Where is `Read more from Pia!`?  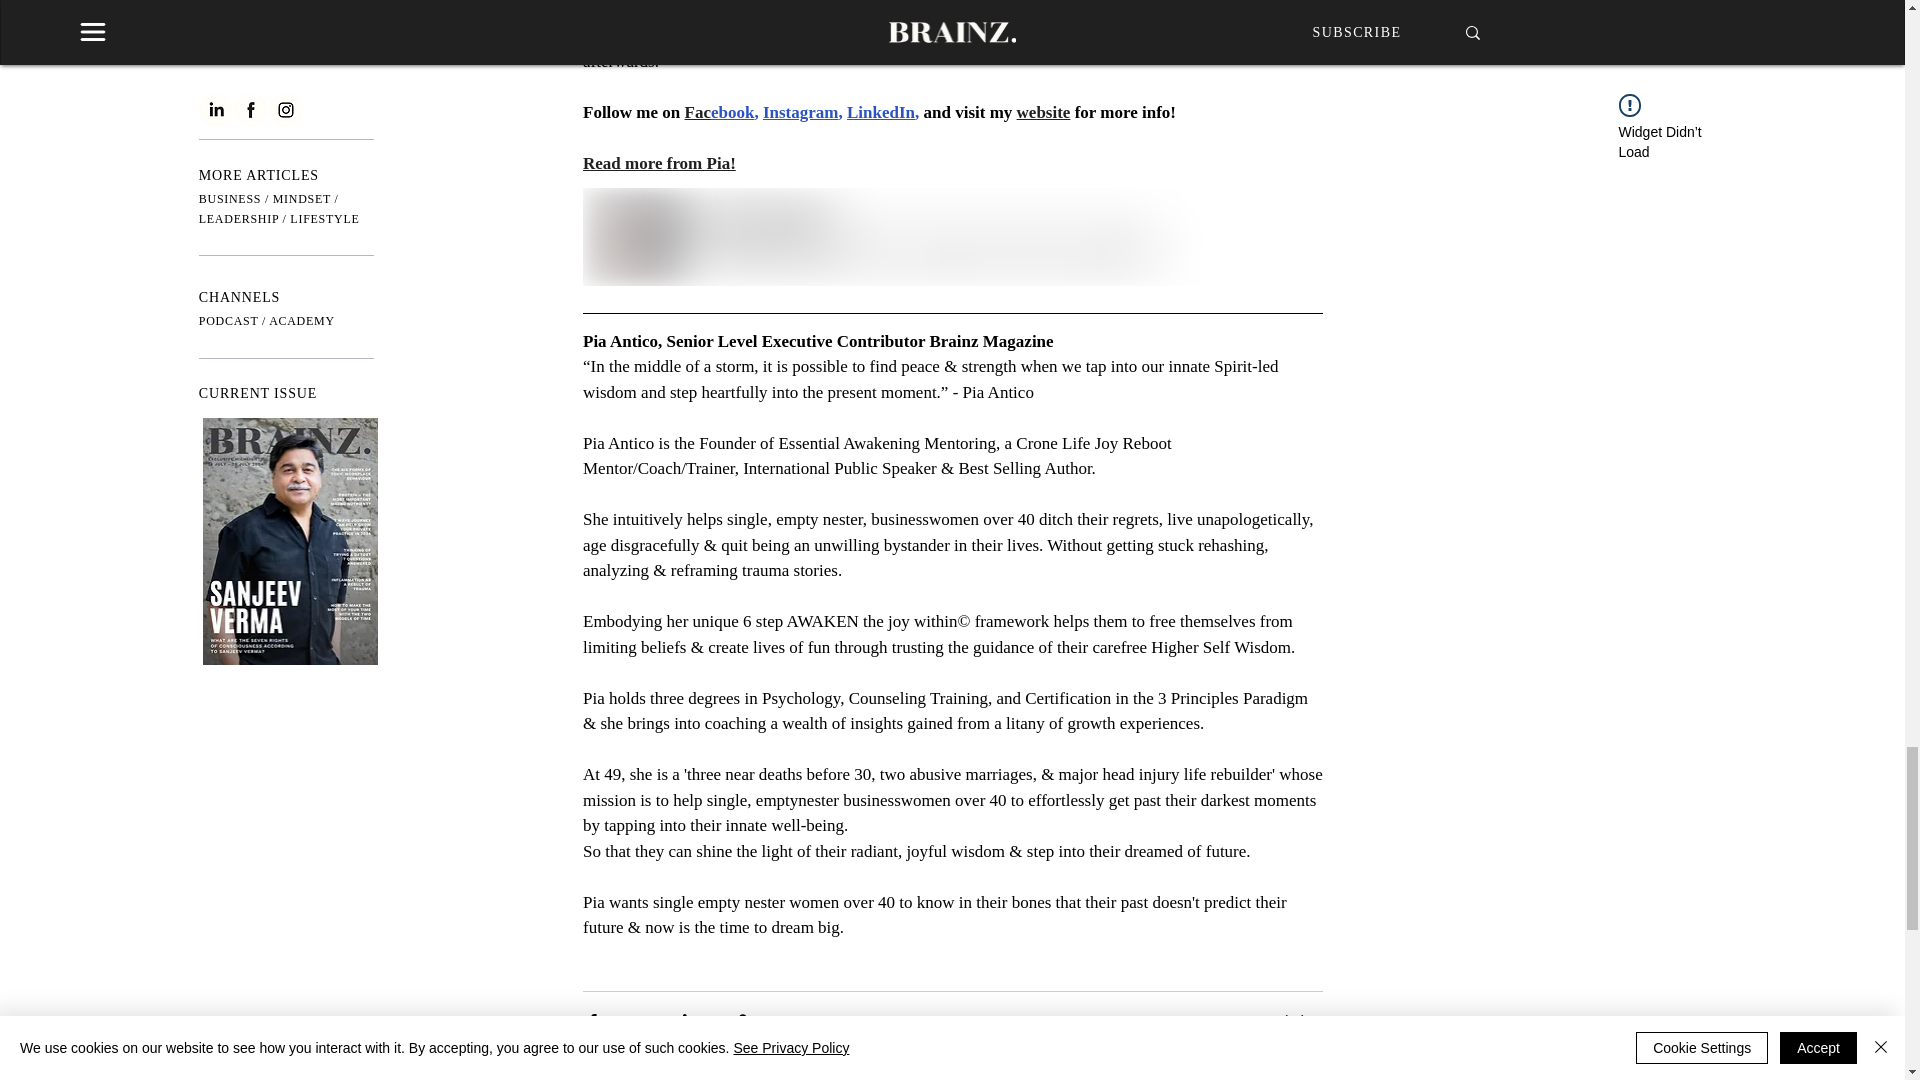
Read more from Pia! is located at coordinates (658, 163).